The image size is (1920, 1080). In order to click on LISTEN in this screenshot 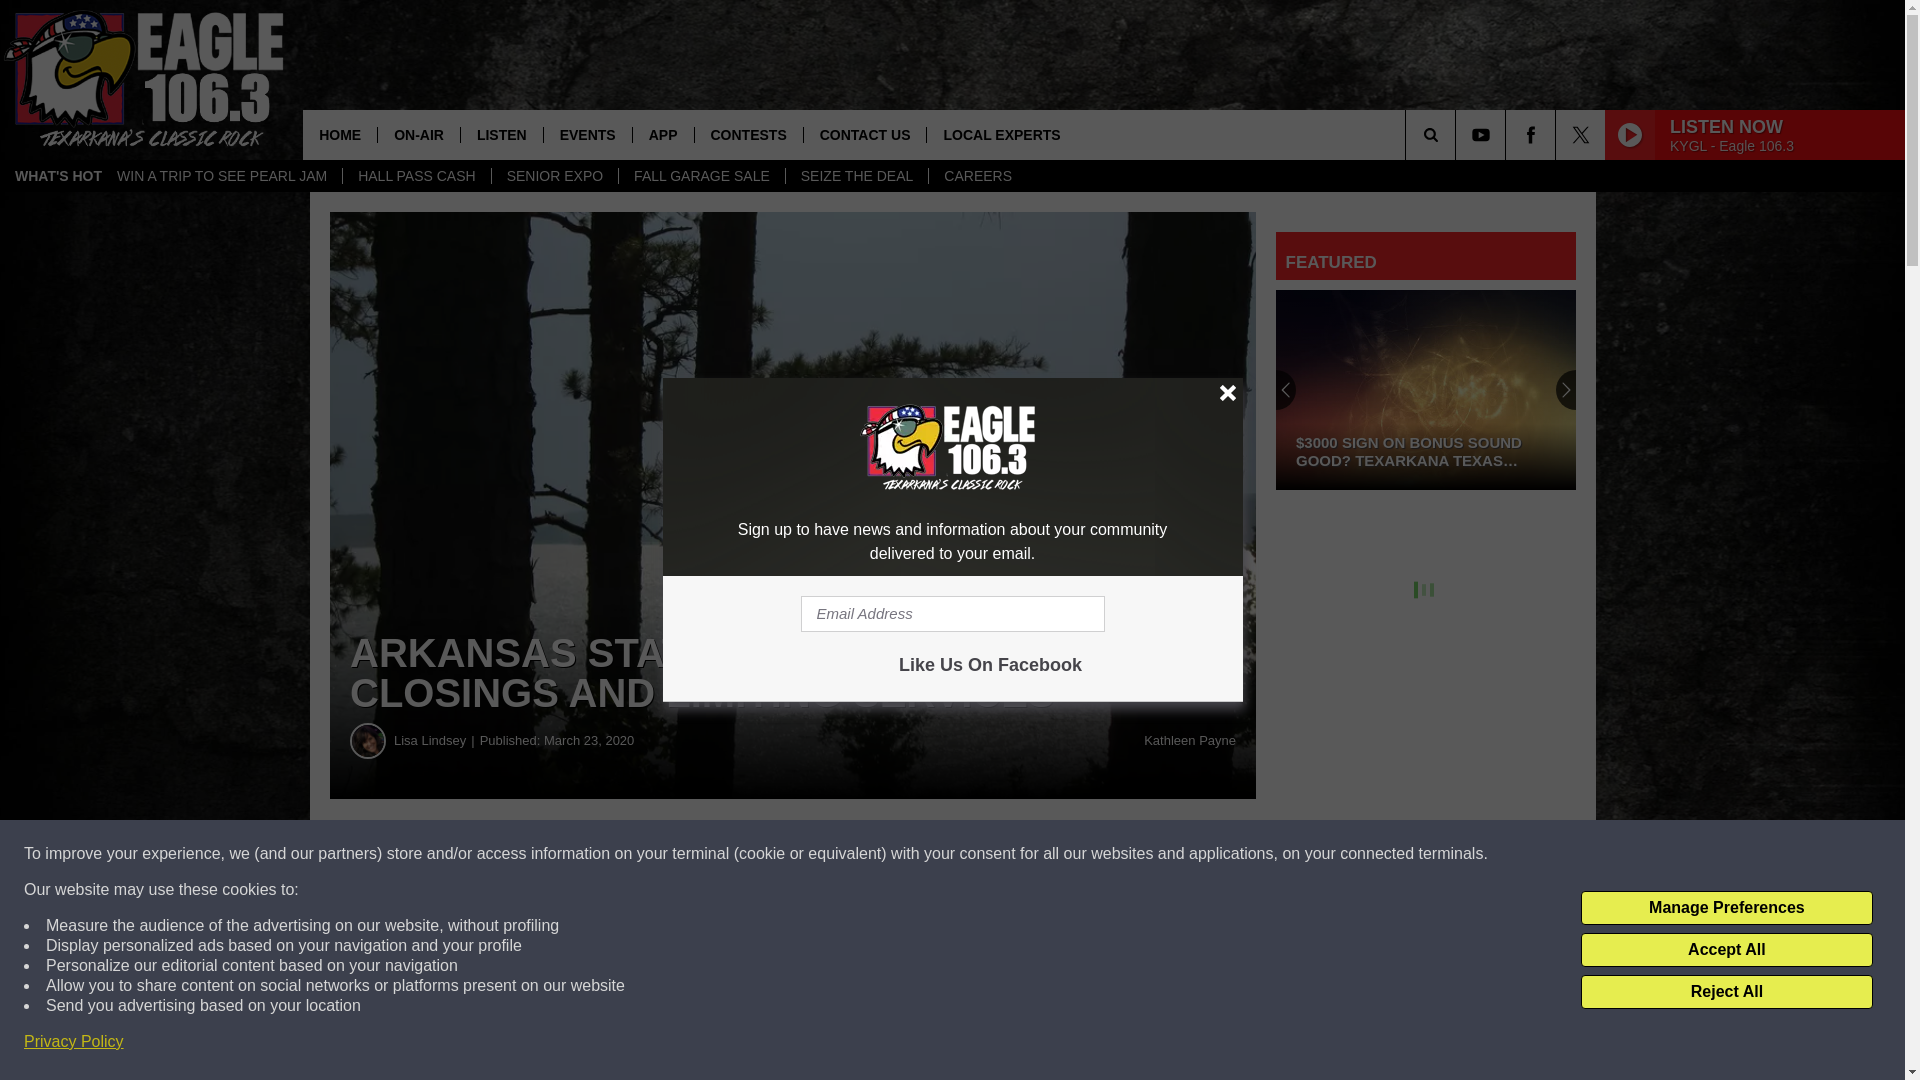, I will do `click(502, 134)`.